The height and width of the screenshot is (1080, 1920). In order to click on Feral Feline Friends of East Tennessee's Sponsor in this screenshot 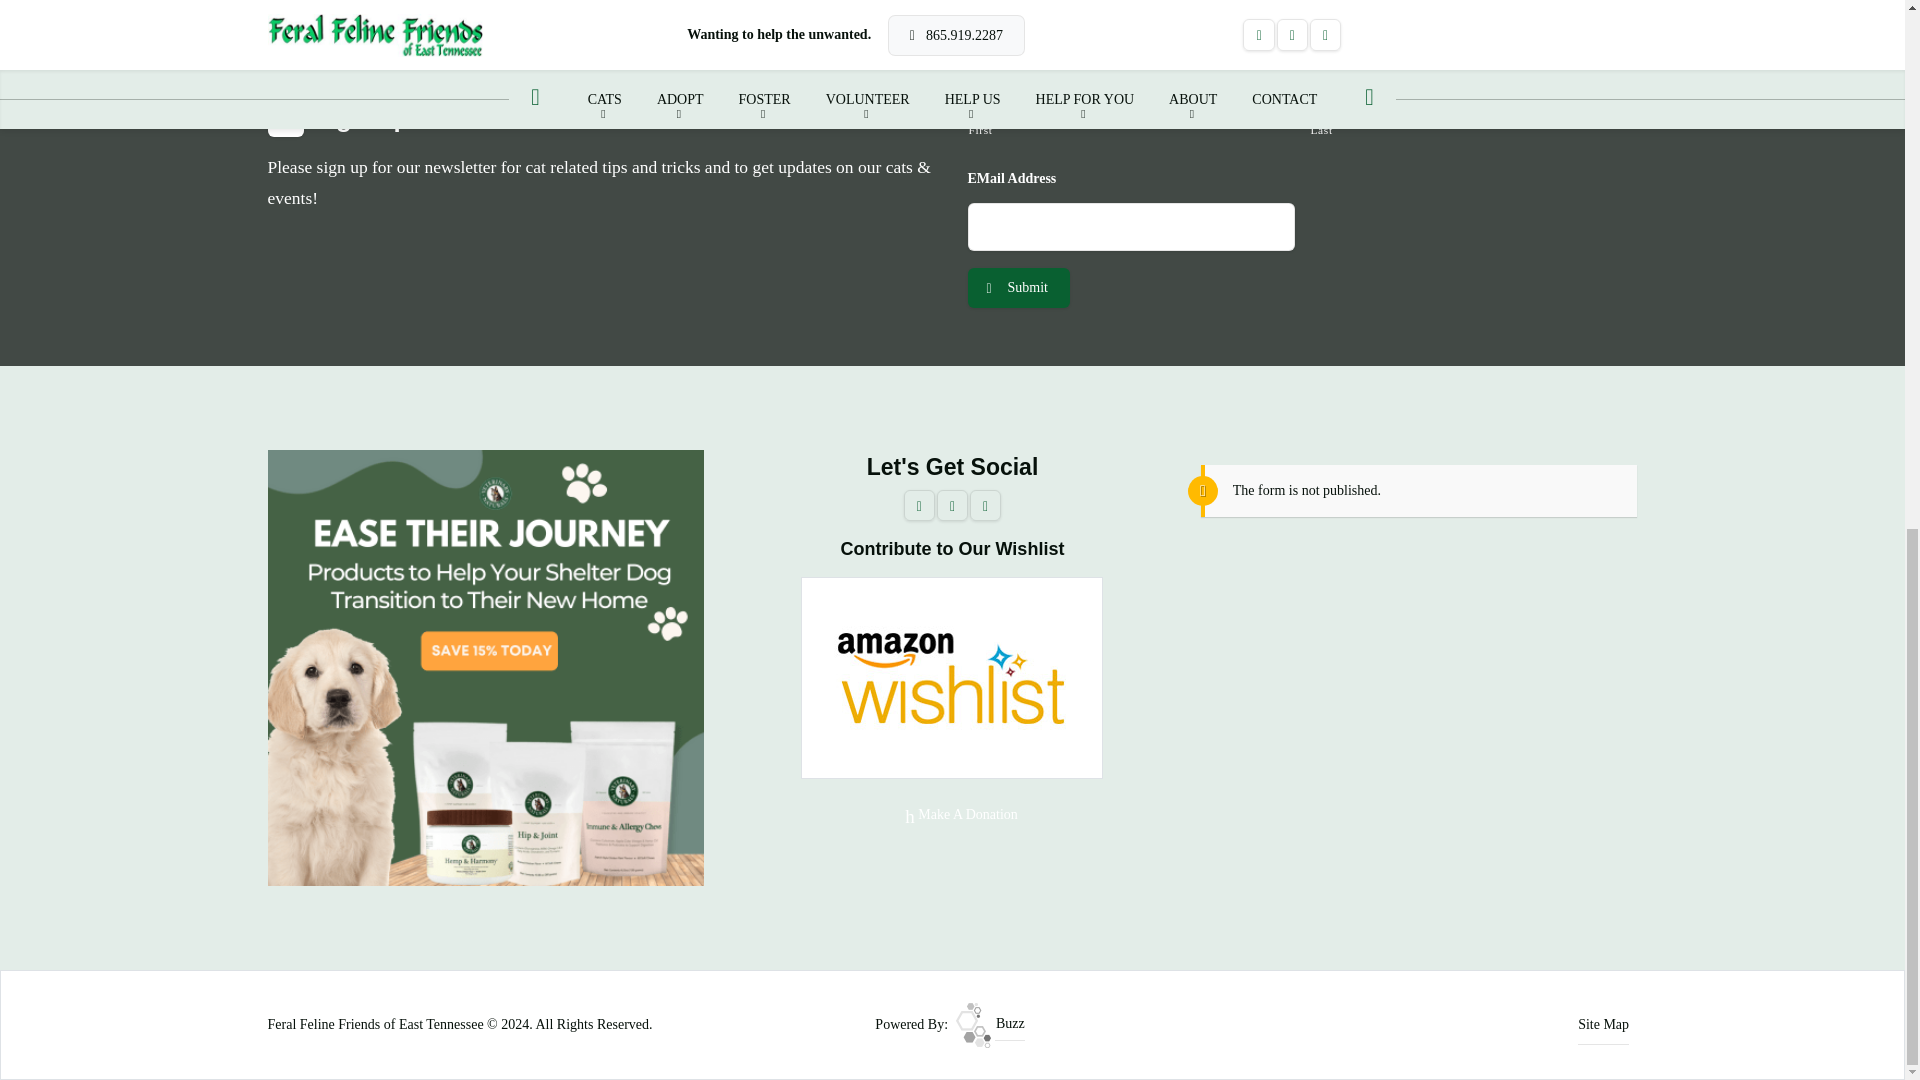, I will do `click(486, 666)`.